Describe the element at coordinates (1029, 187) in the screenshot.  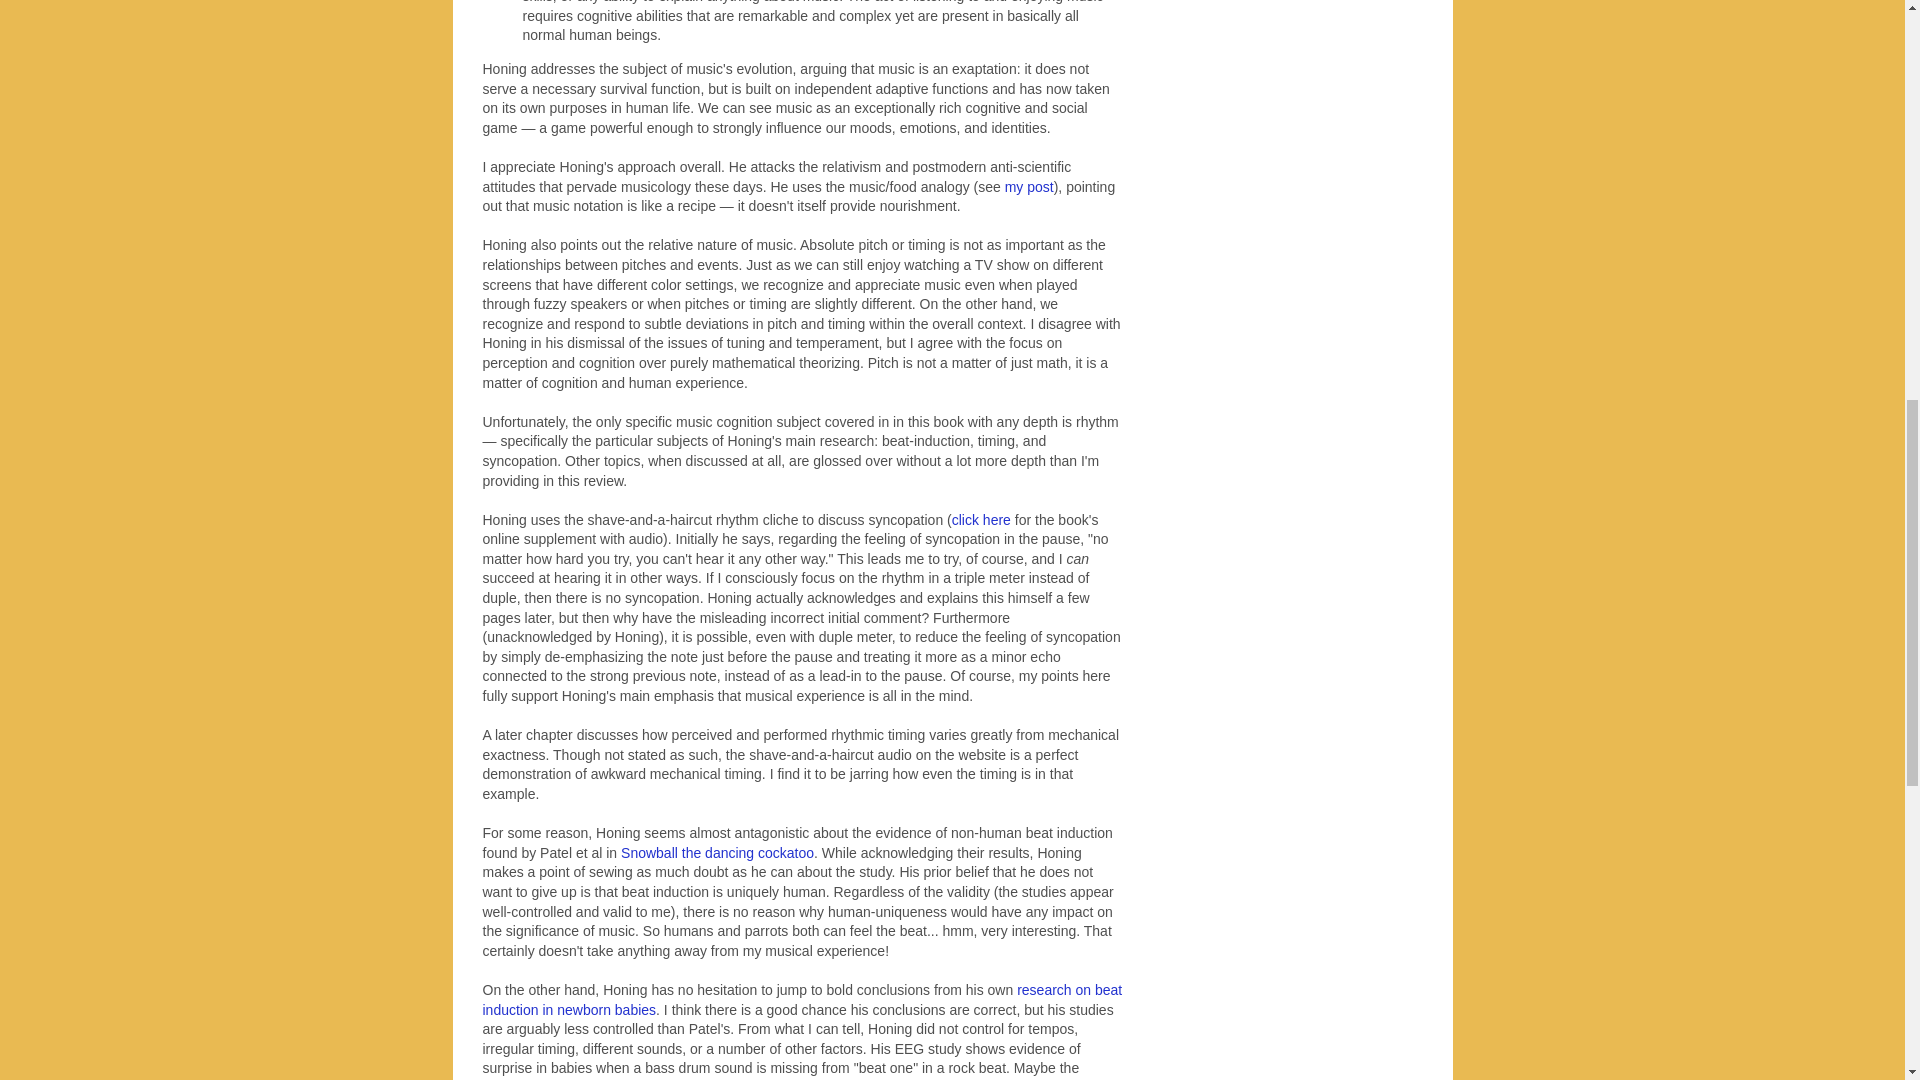
I see `my post` at that location.